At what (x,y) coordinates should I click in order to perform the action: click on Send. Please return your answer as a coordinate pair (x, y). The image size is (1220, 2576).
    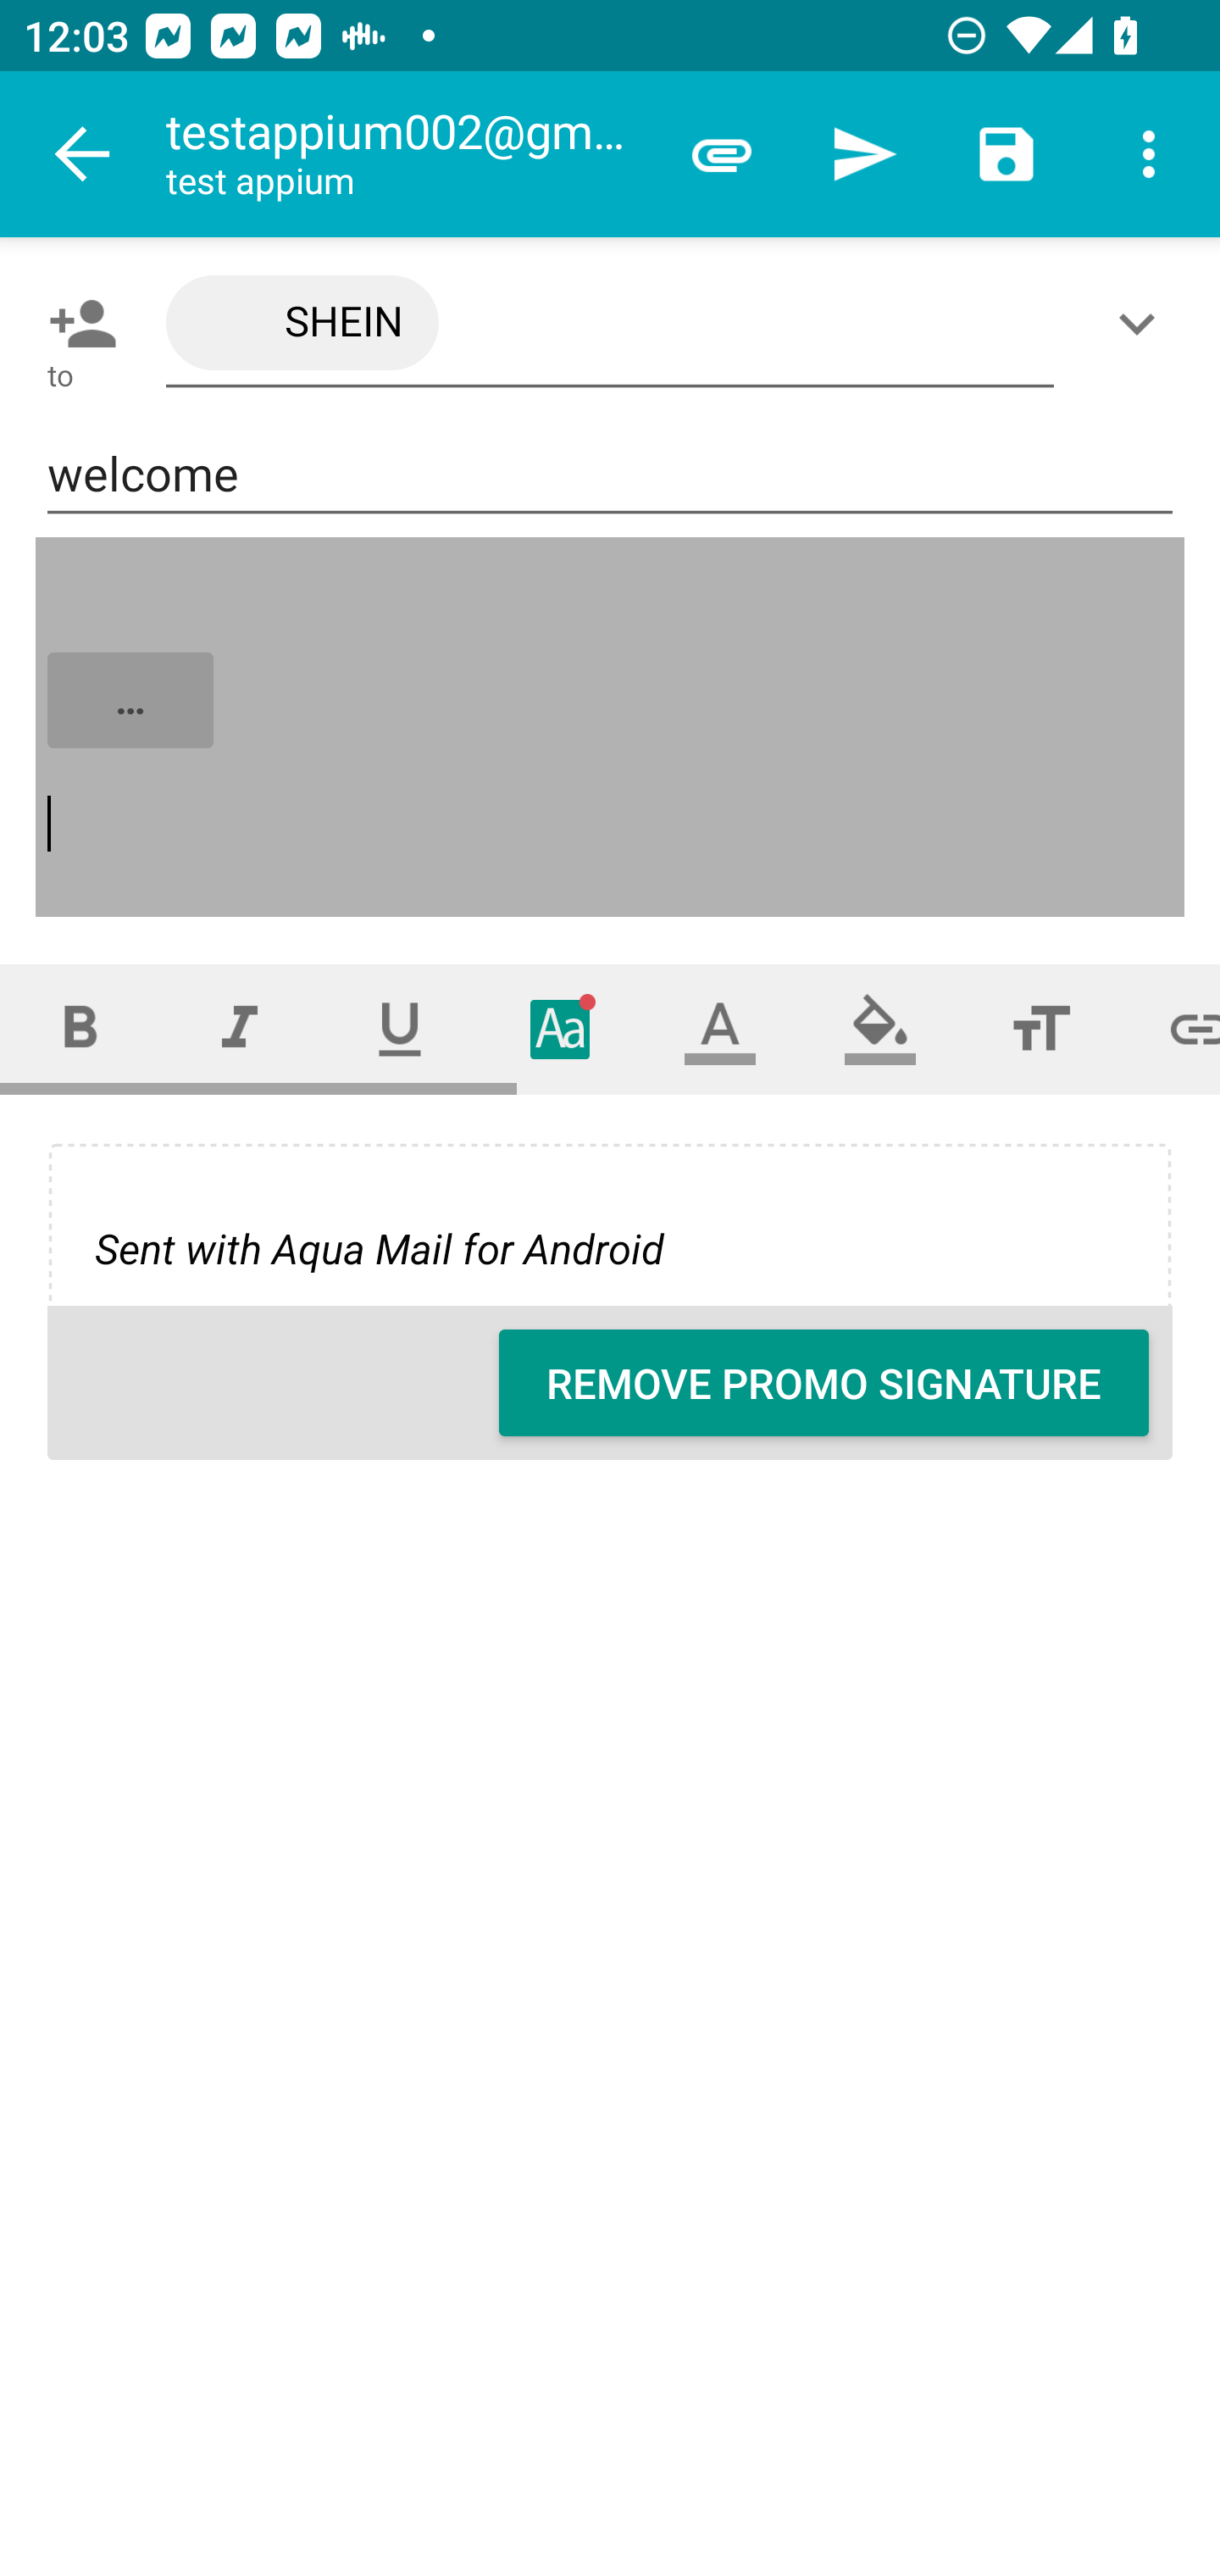
    Looking at the image, I should click on (864, 154).